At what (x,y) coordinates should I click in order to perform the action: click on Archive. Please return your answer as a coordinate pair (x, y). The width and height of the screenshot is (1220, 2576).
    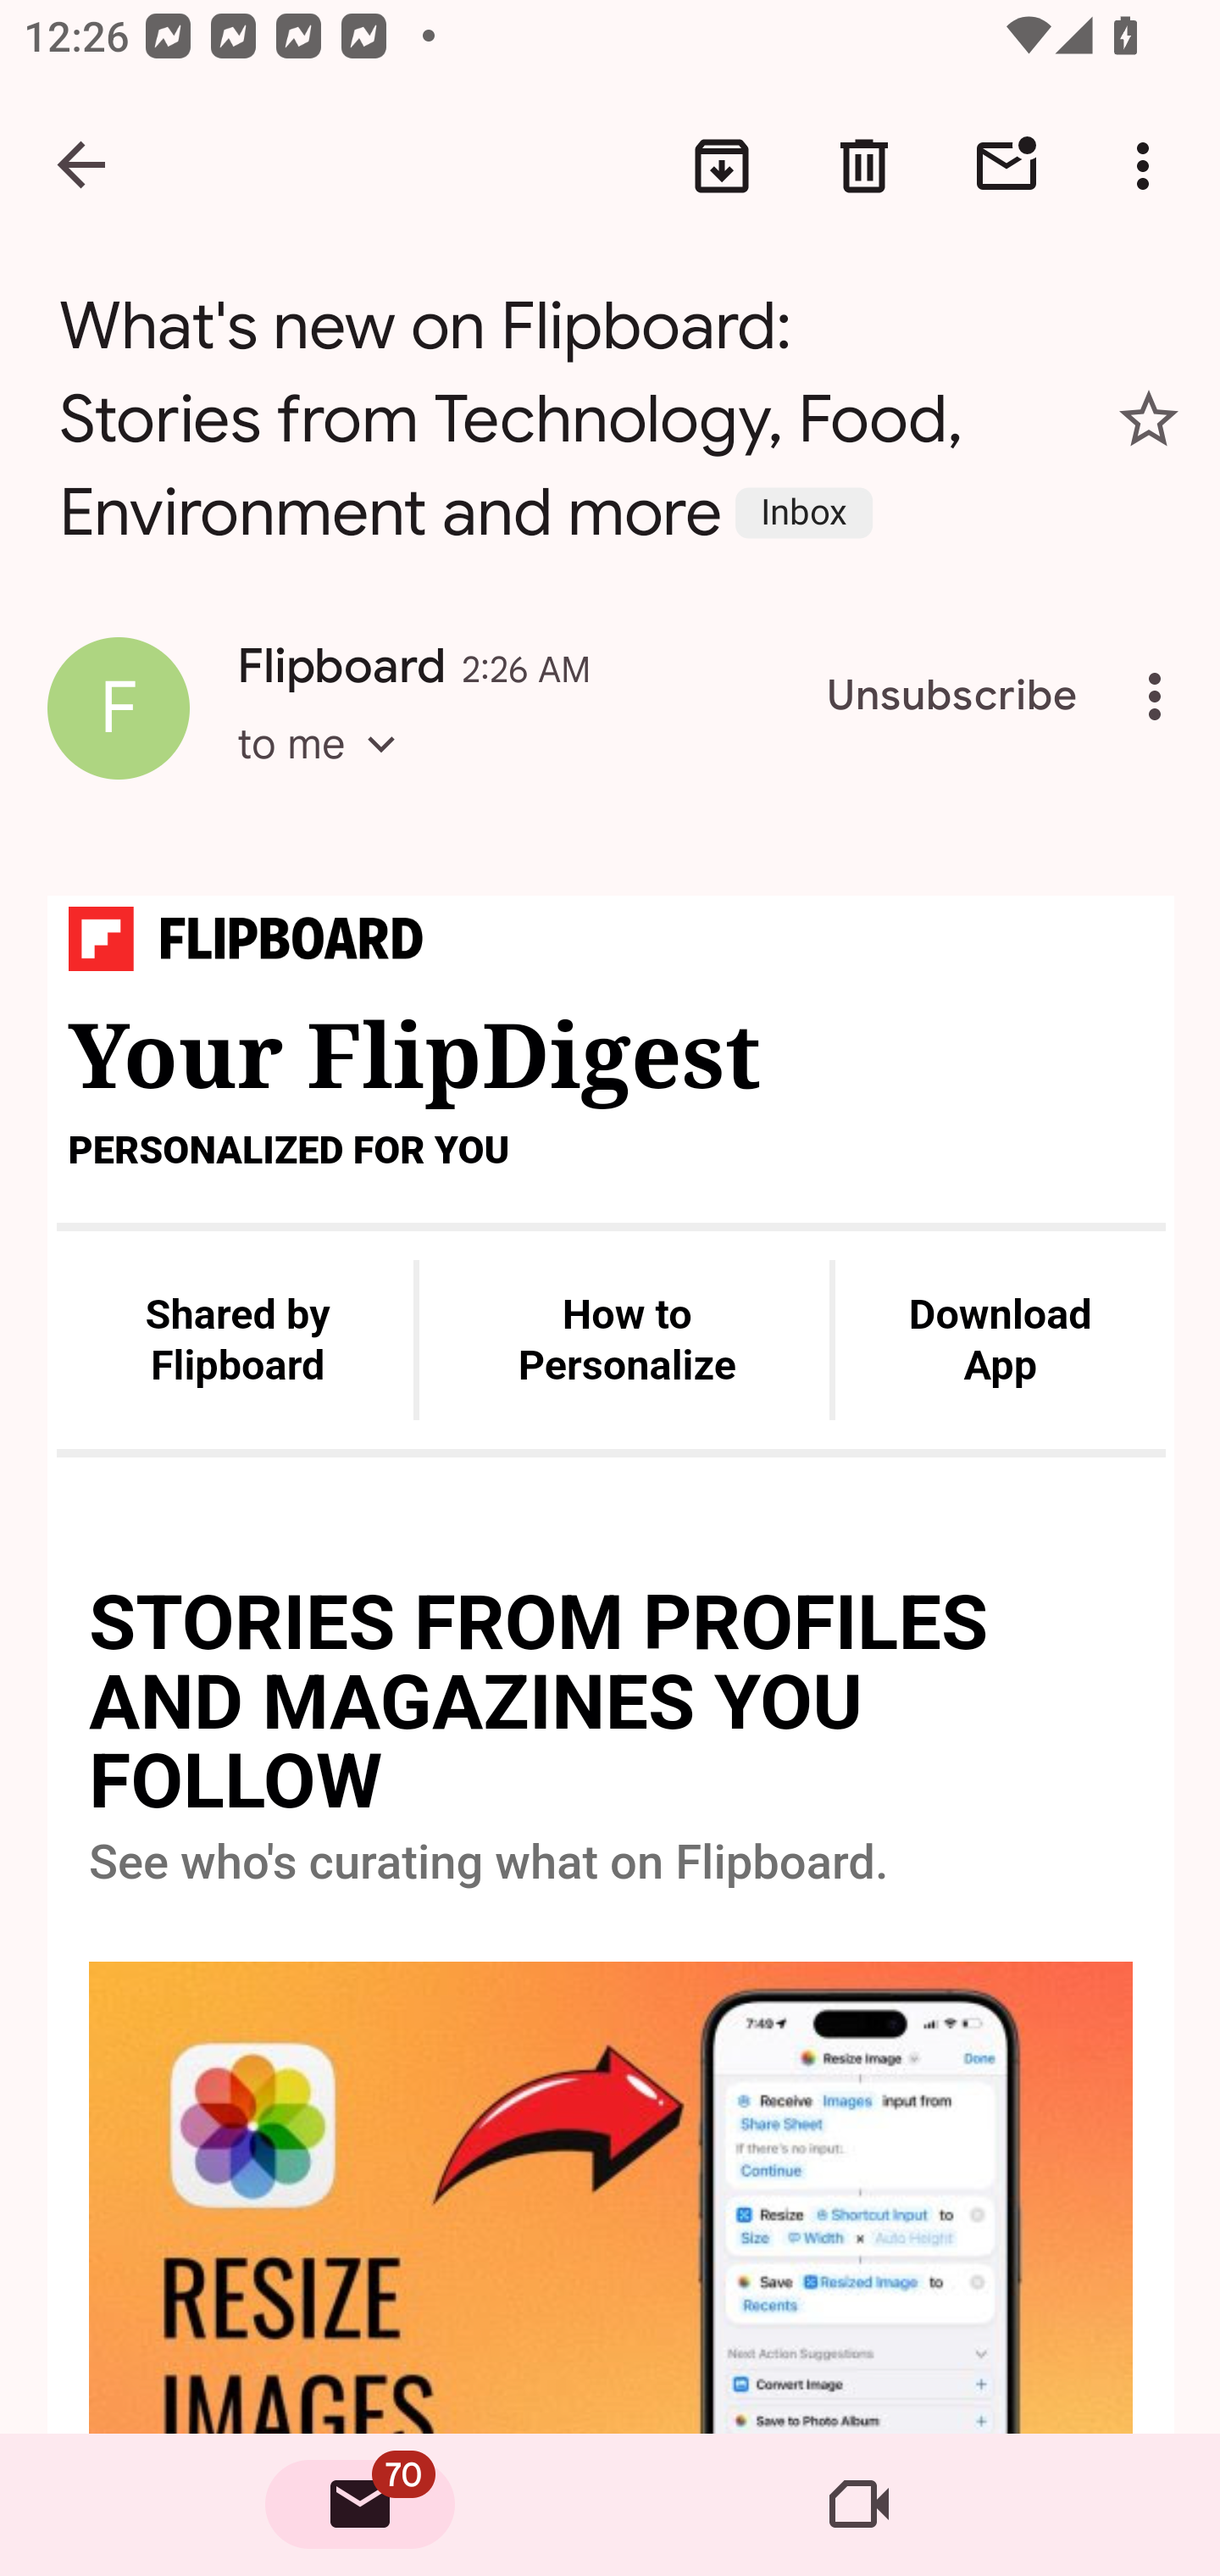
    Looking at the image, I should click on (722, 166).